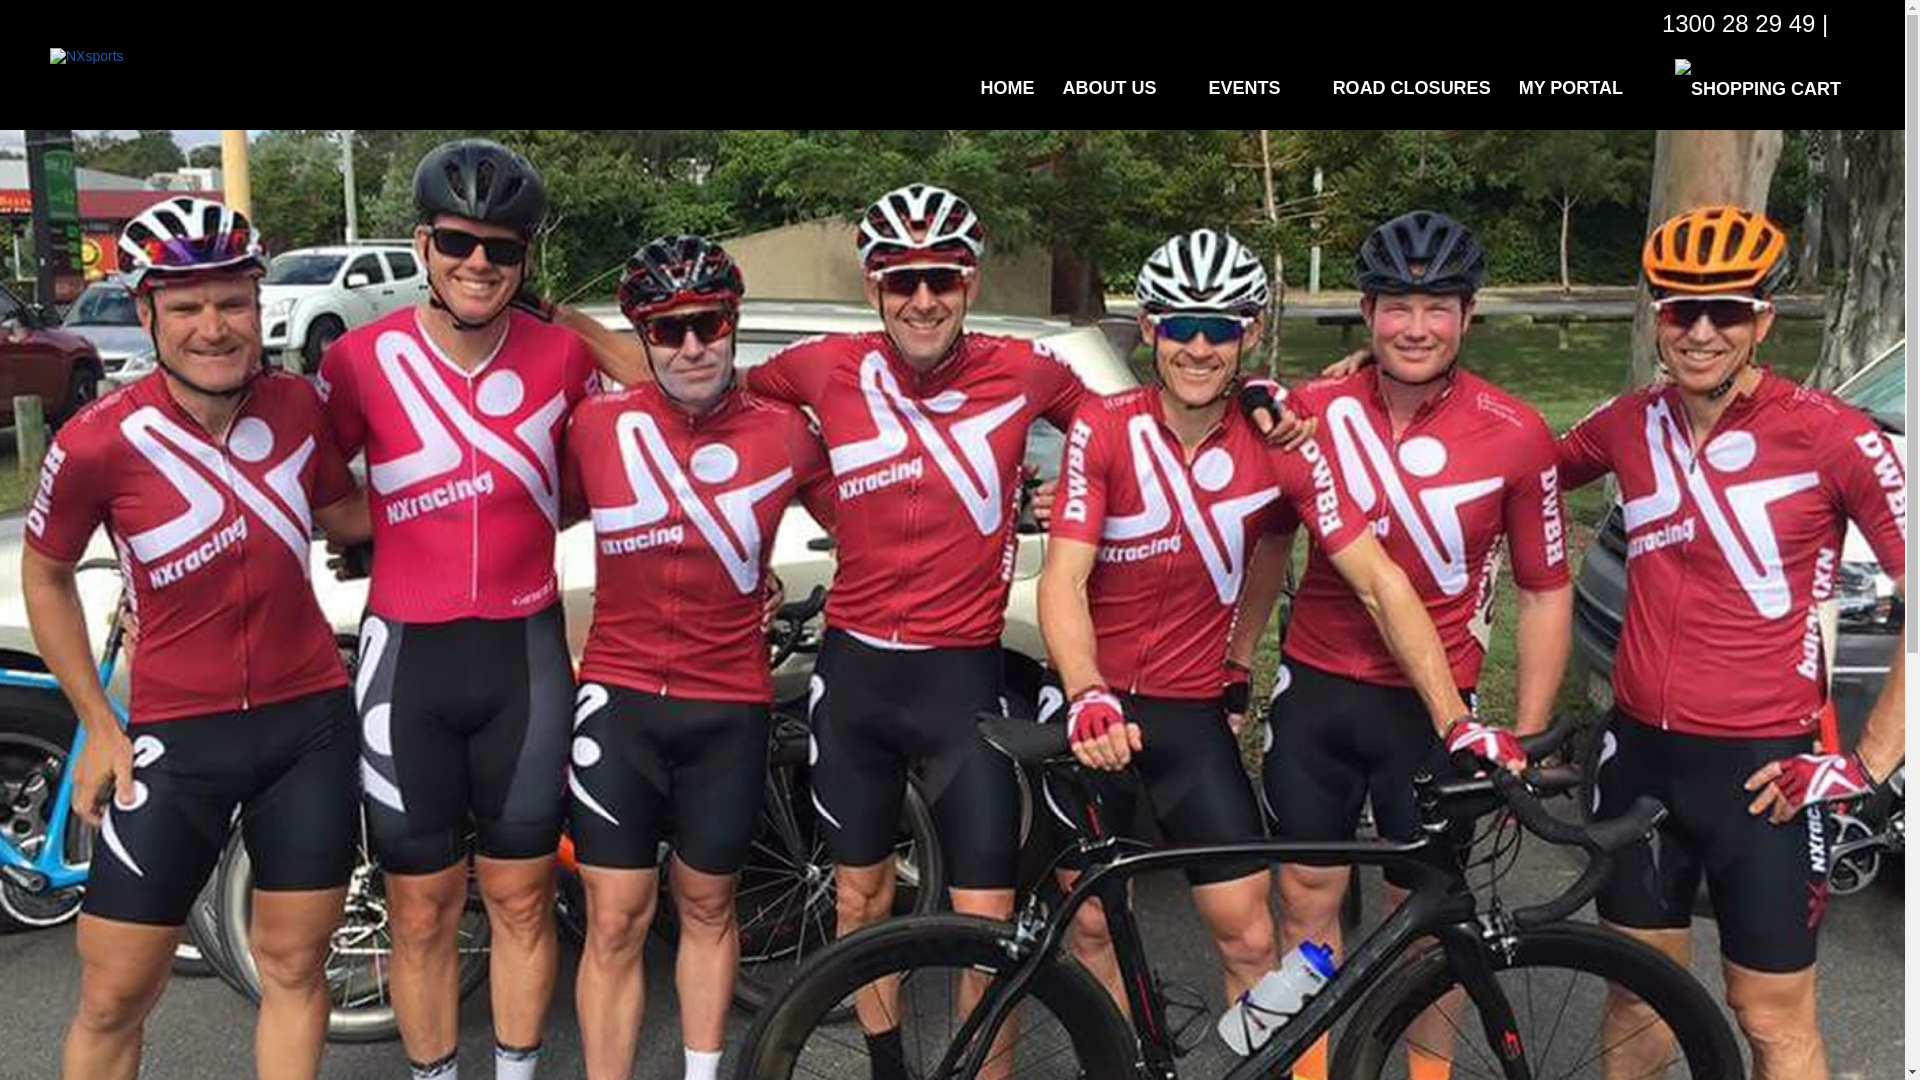 The width and height of the screenshot is (1920, 1080). What do you see at coordinates (1256, 88) in the screenshot?
I see `EVENTS` at bounding box center [1256, 88].